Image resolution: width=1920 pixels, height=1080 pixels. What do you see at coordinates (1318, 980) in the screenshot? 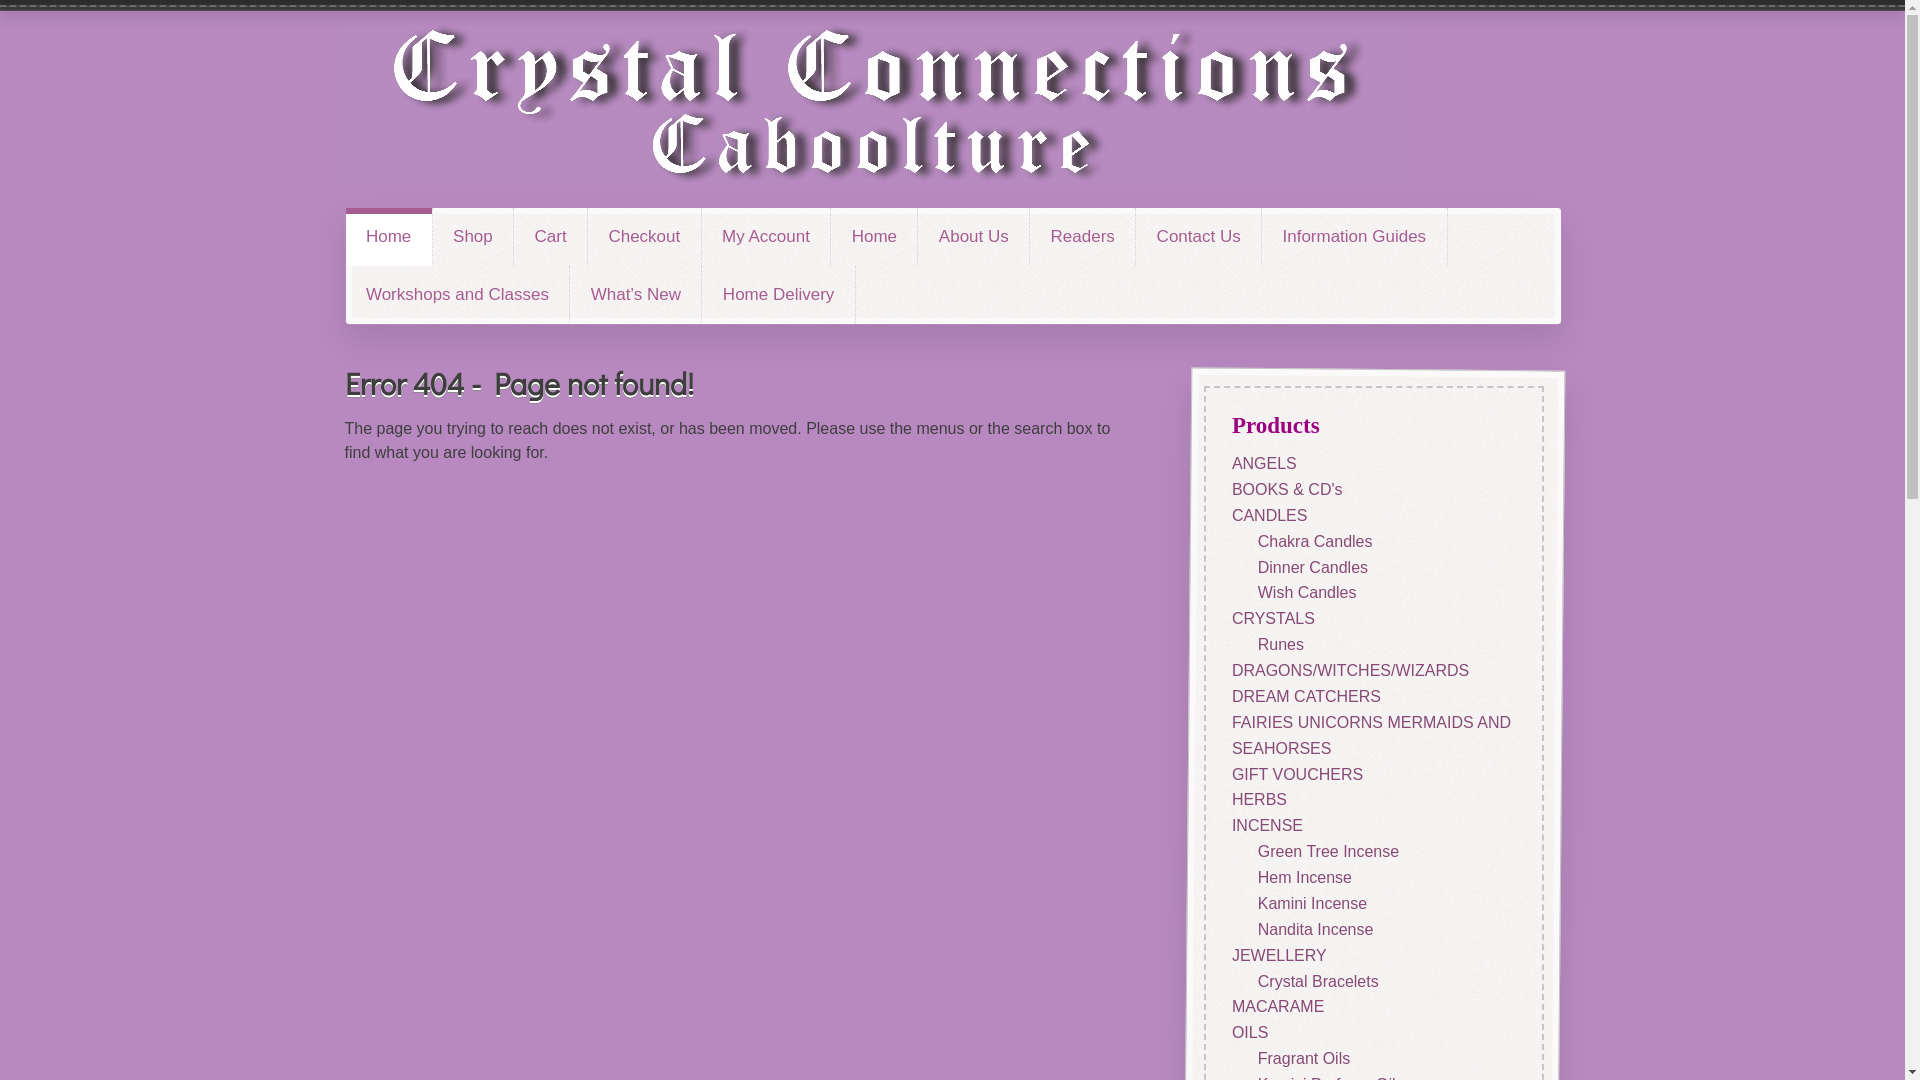
I see `Crystal Bracelets` at bounding box center [1318, 980].